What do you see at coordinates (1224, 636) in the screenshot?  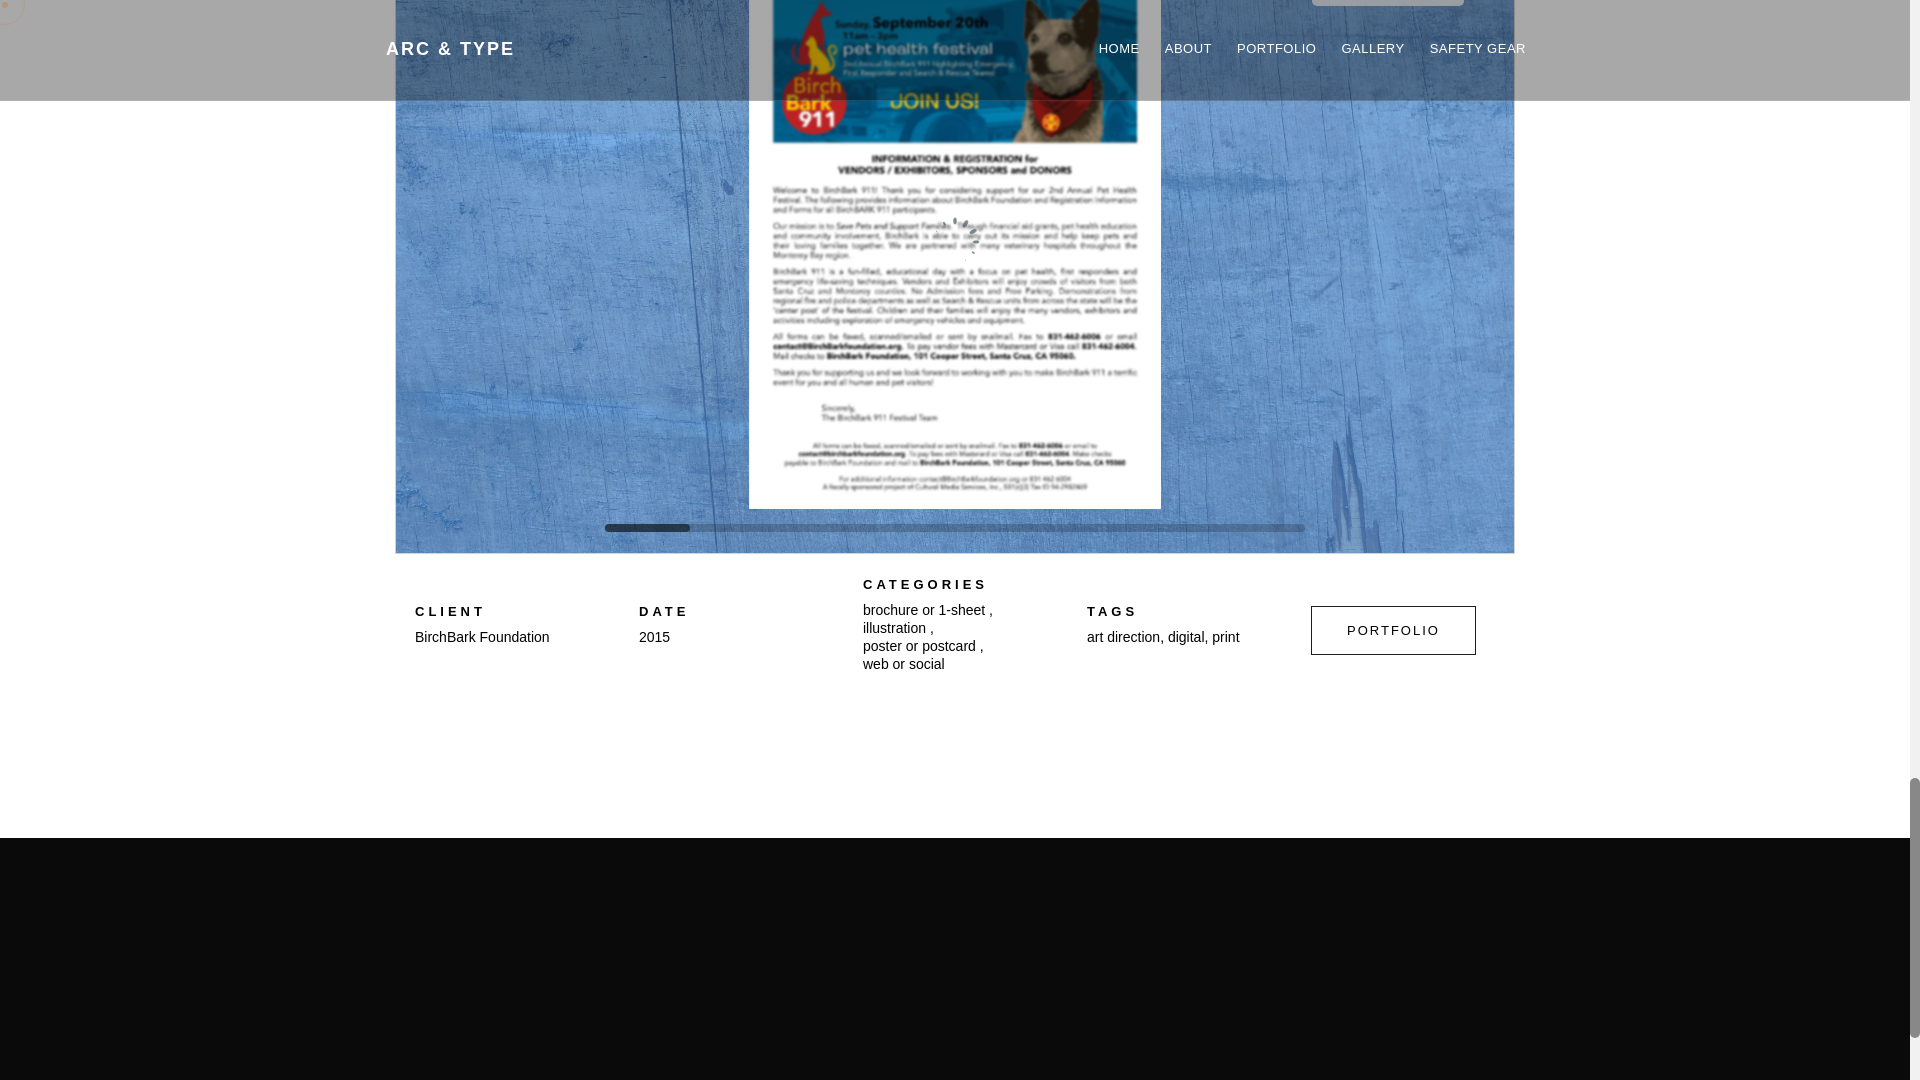 I see `print` at bounding box center [1224, 636].